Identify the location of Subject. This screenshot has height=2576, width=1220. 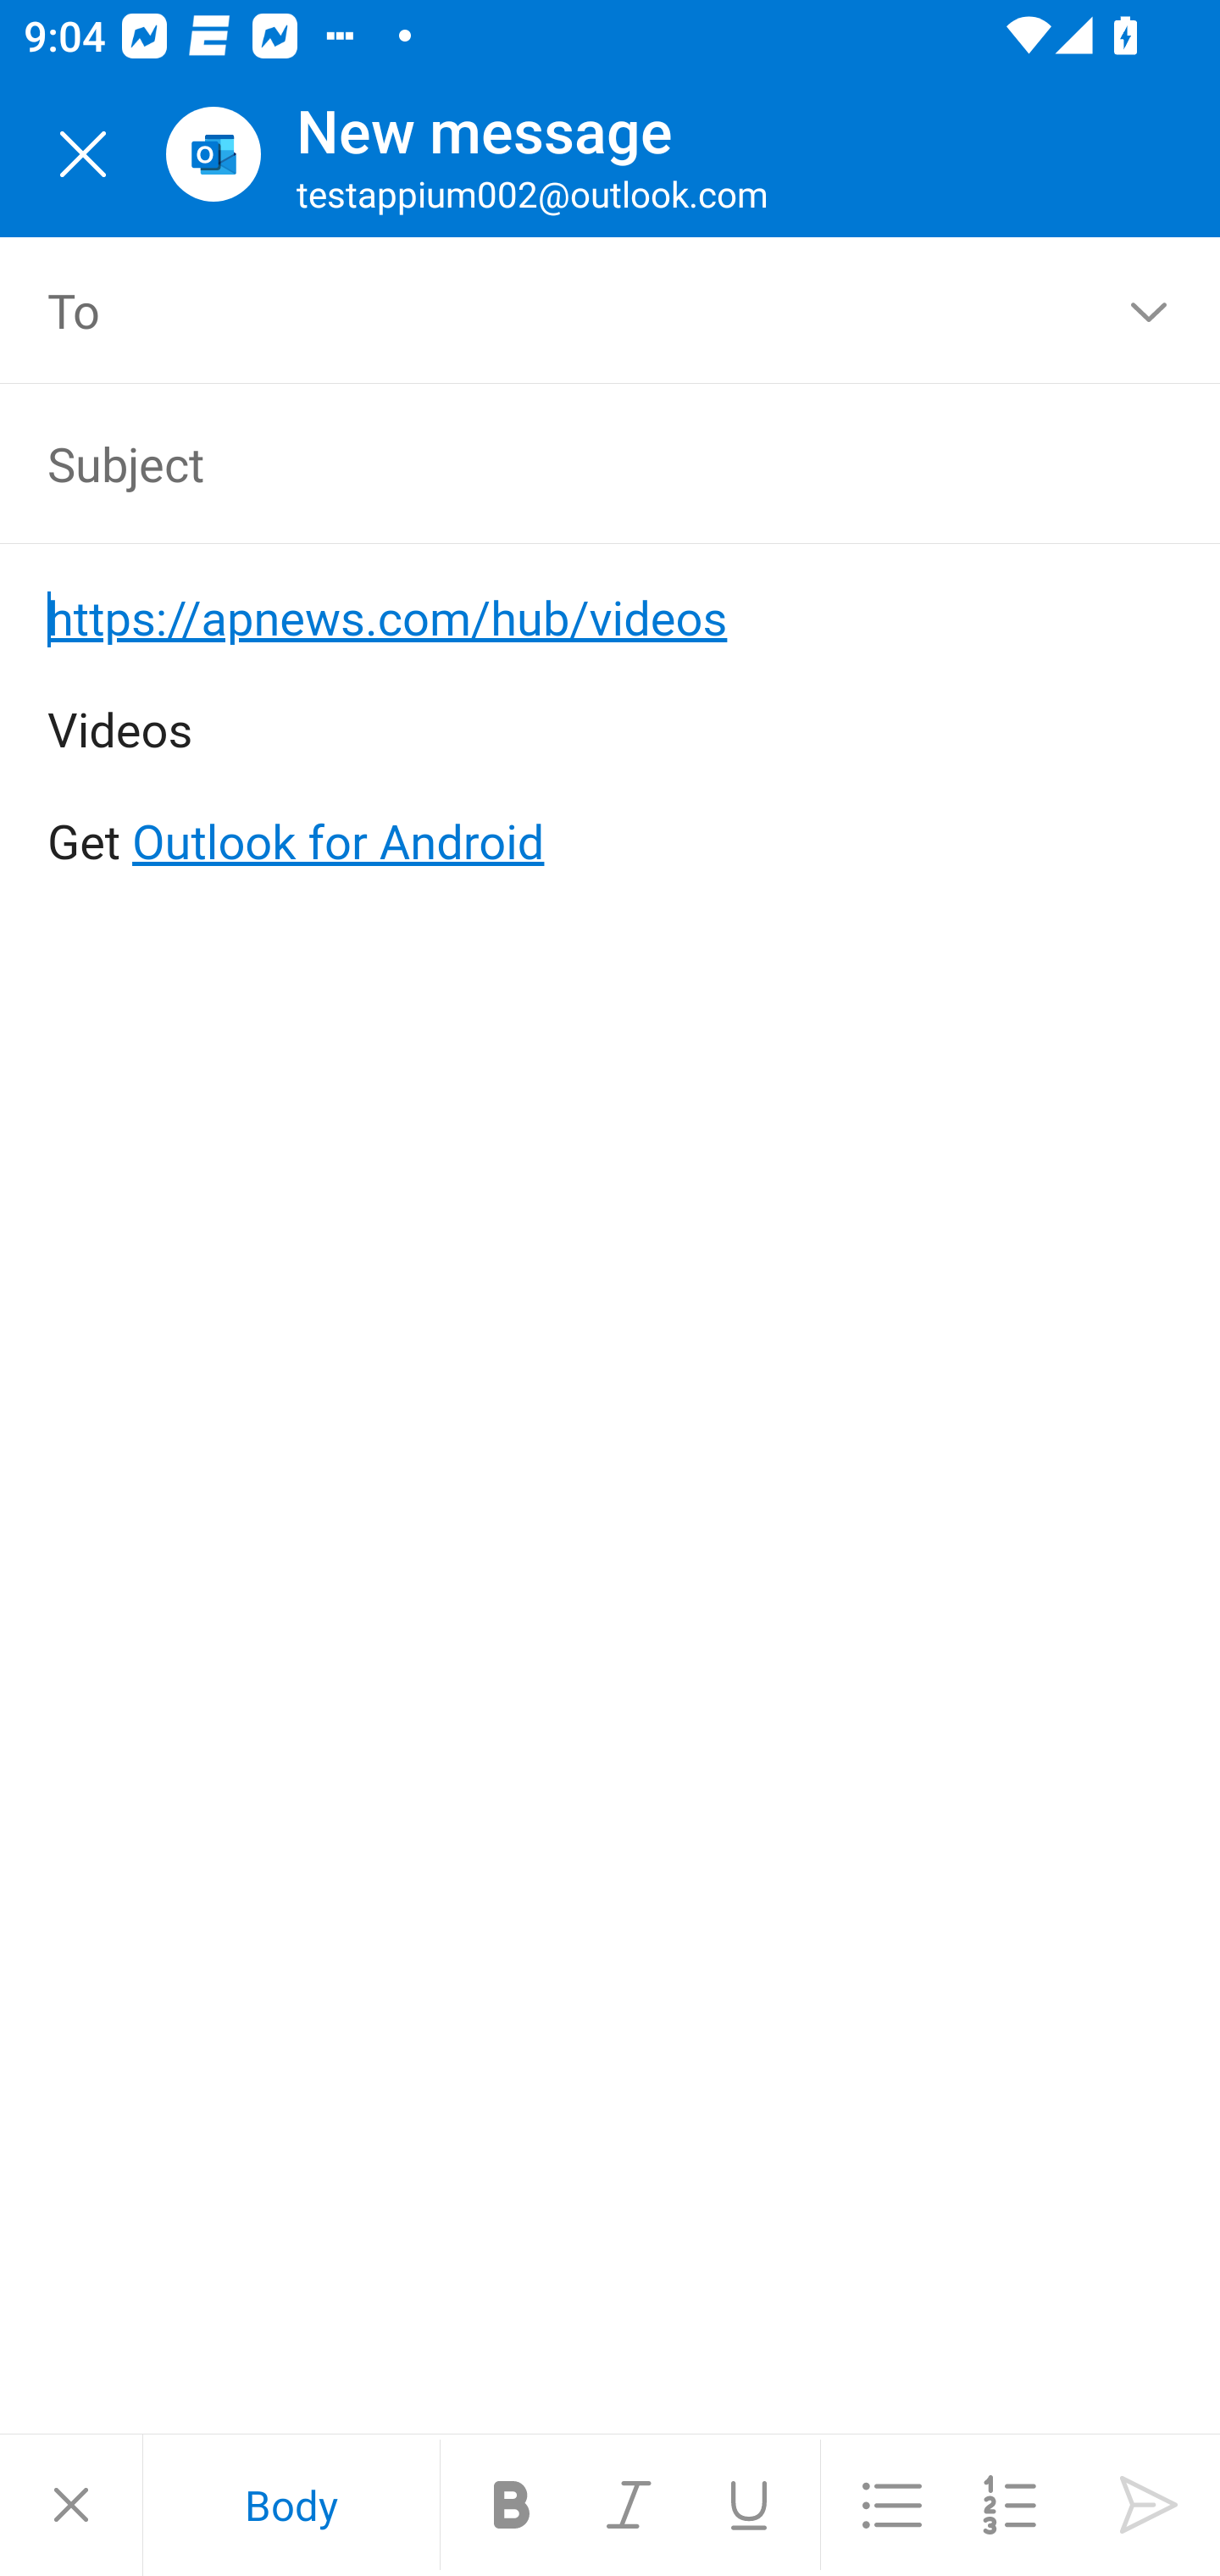
(563, 463).